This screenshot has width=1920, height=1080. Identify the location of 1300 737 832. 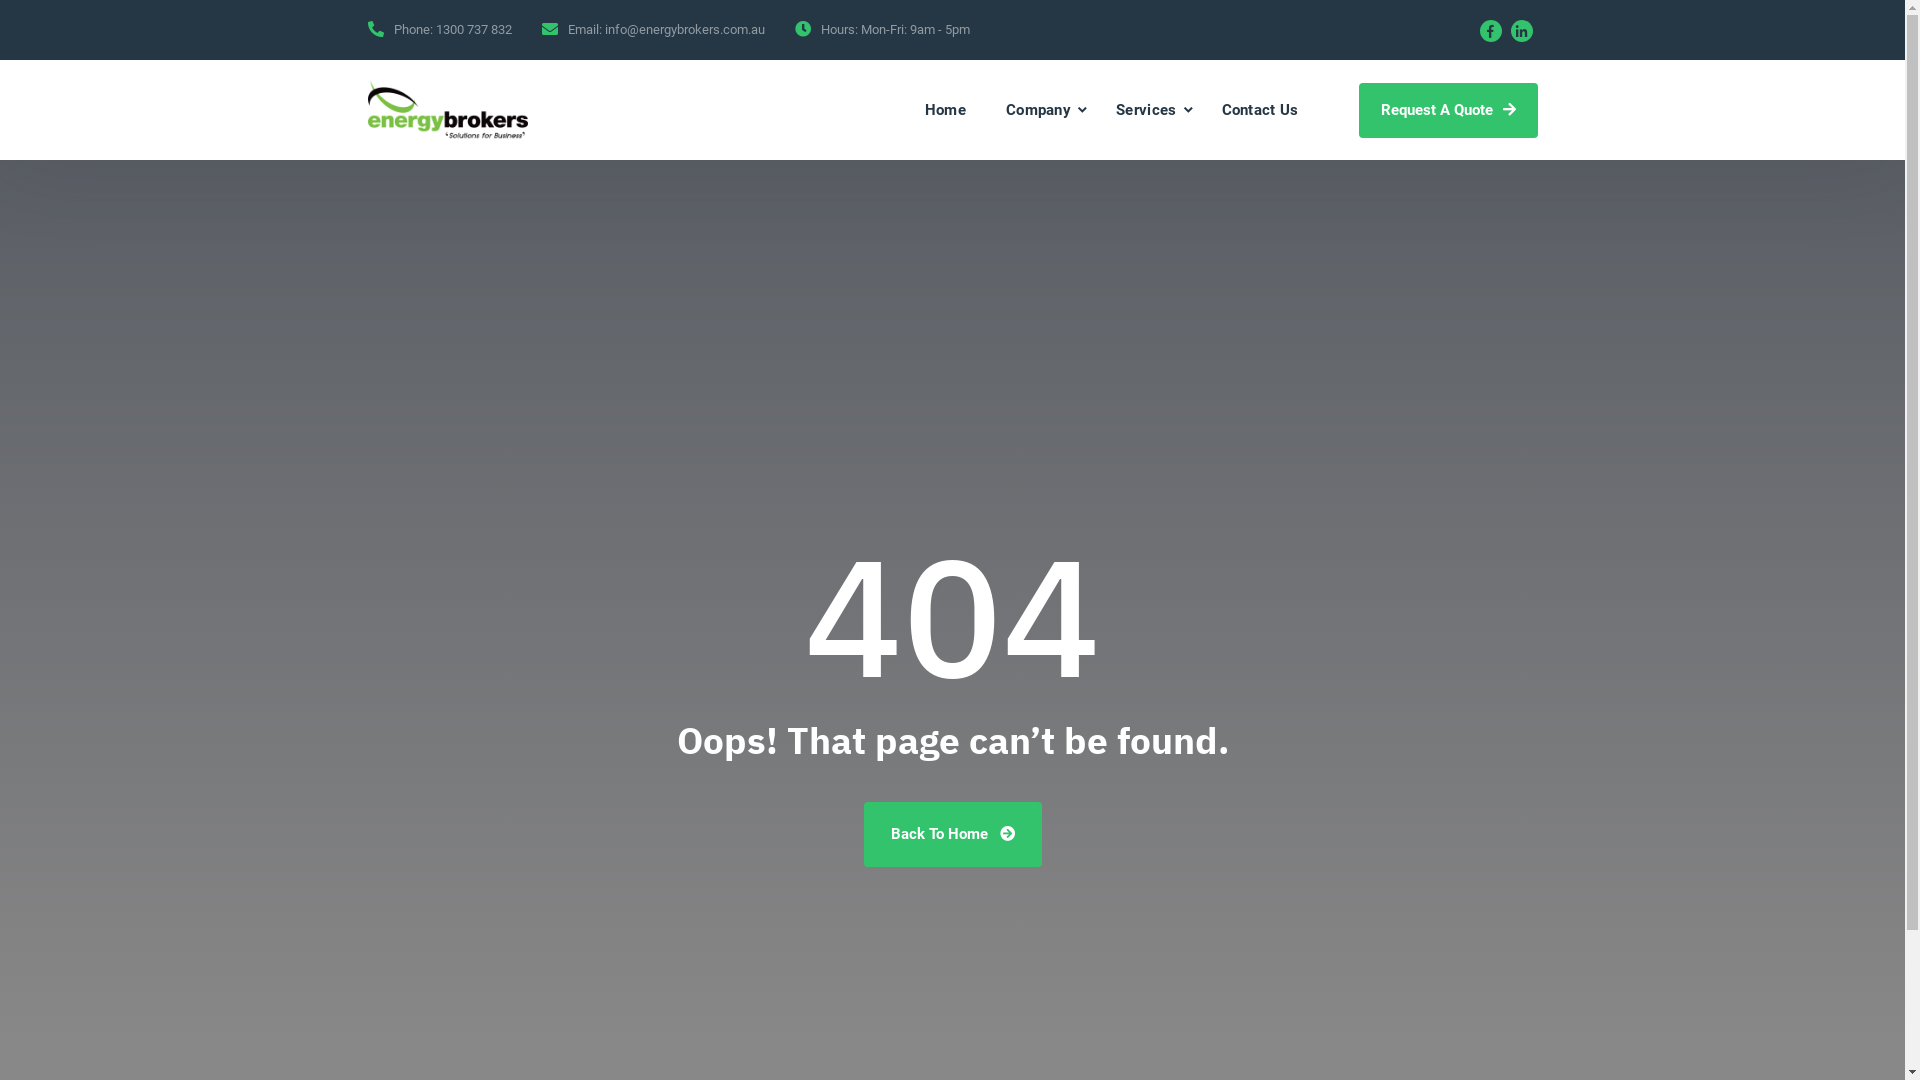
(474, 30).